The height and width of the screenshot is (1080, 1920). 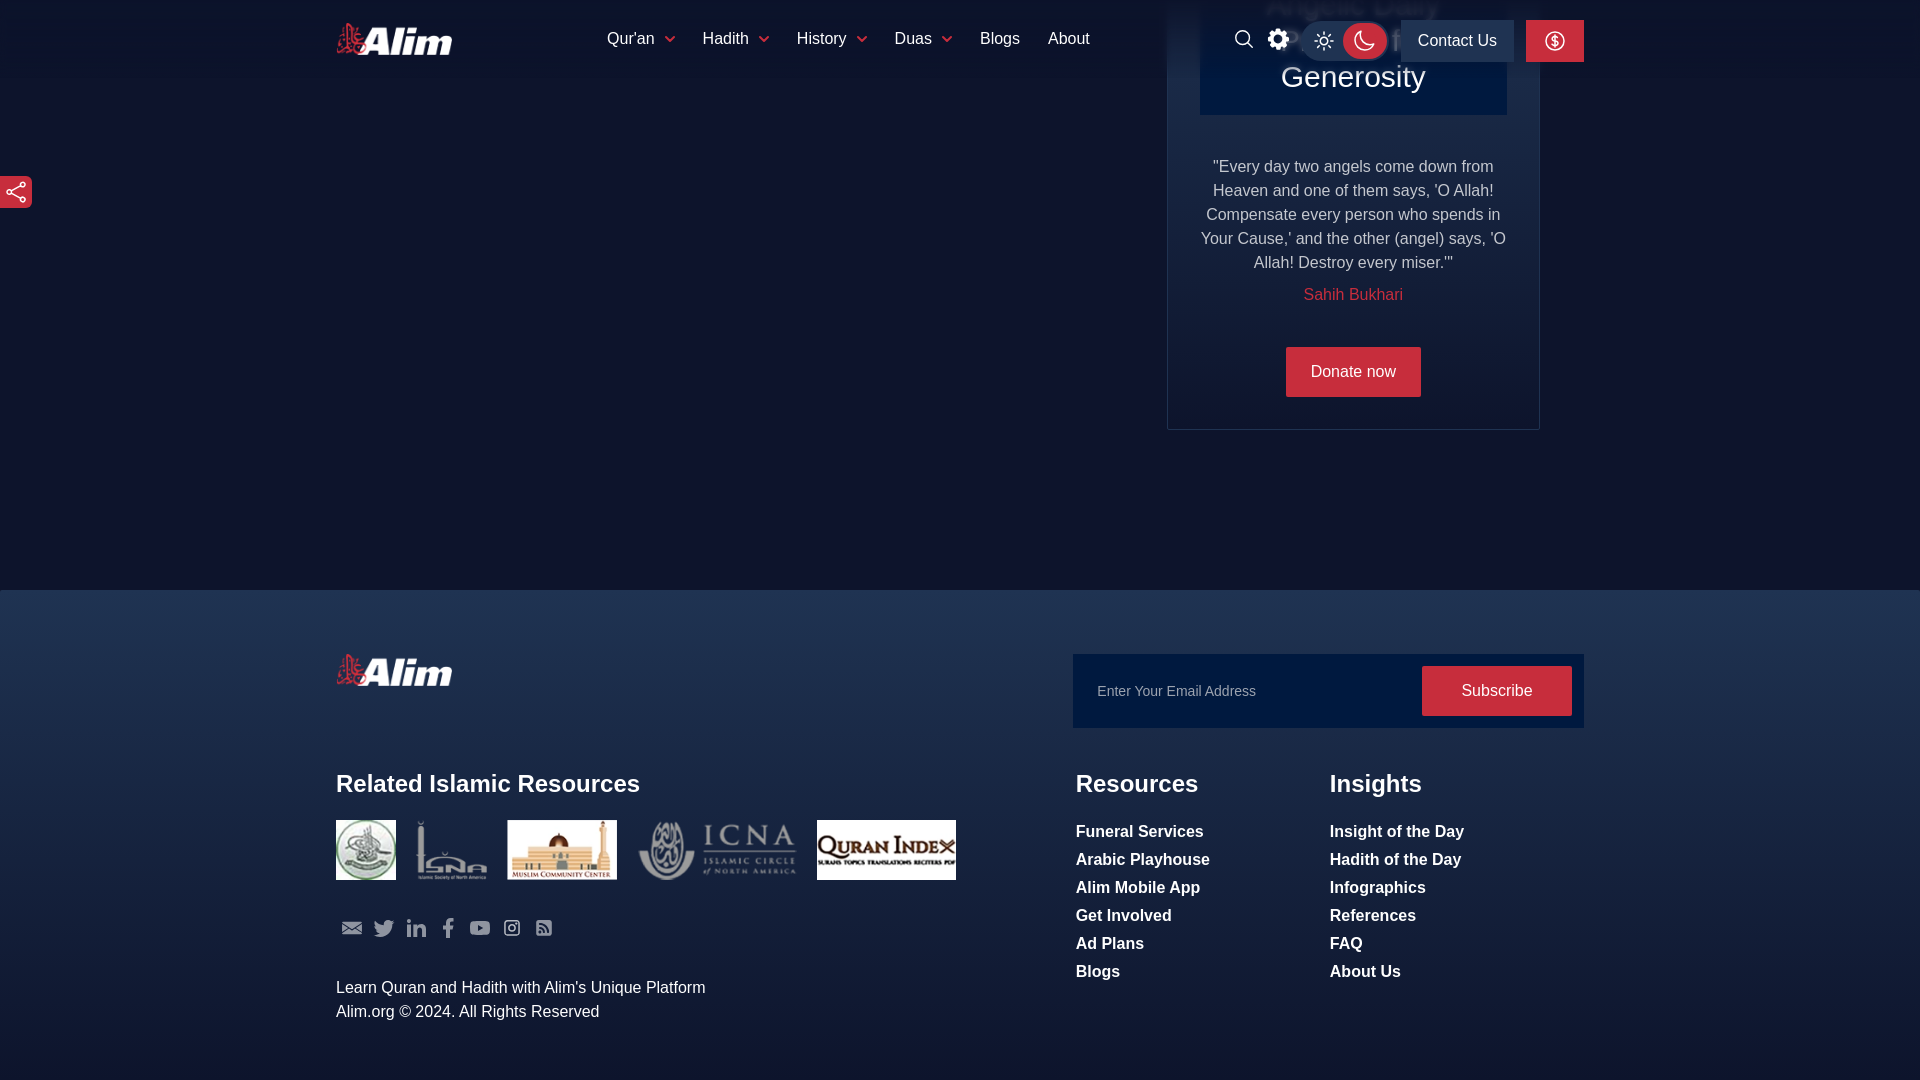 What do you see at coordinates (1353, 372) in the screenshot?
I see `Donate now` at bounding box center [1353, 372].